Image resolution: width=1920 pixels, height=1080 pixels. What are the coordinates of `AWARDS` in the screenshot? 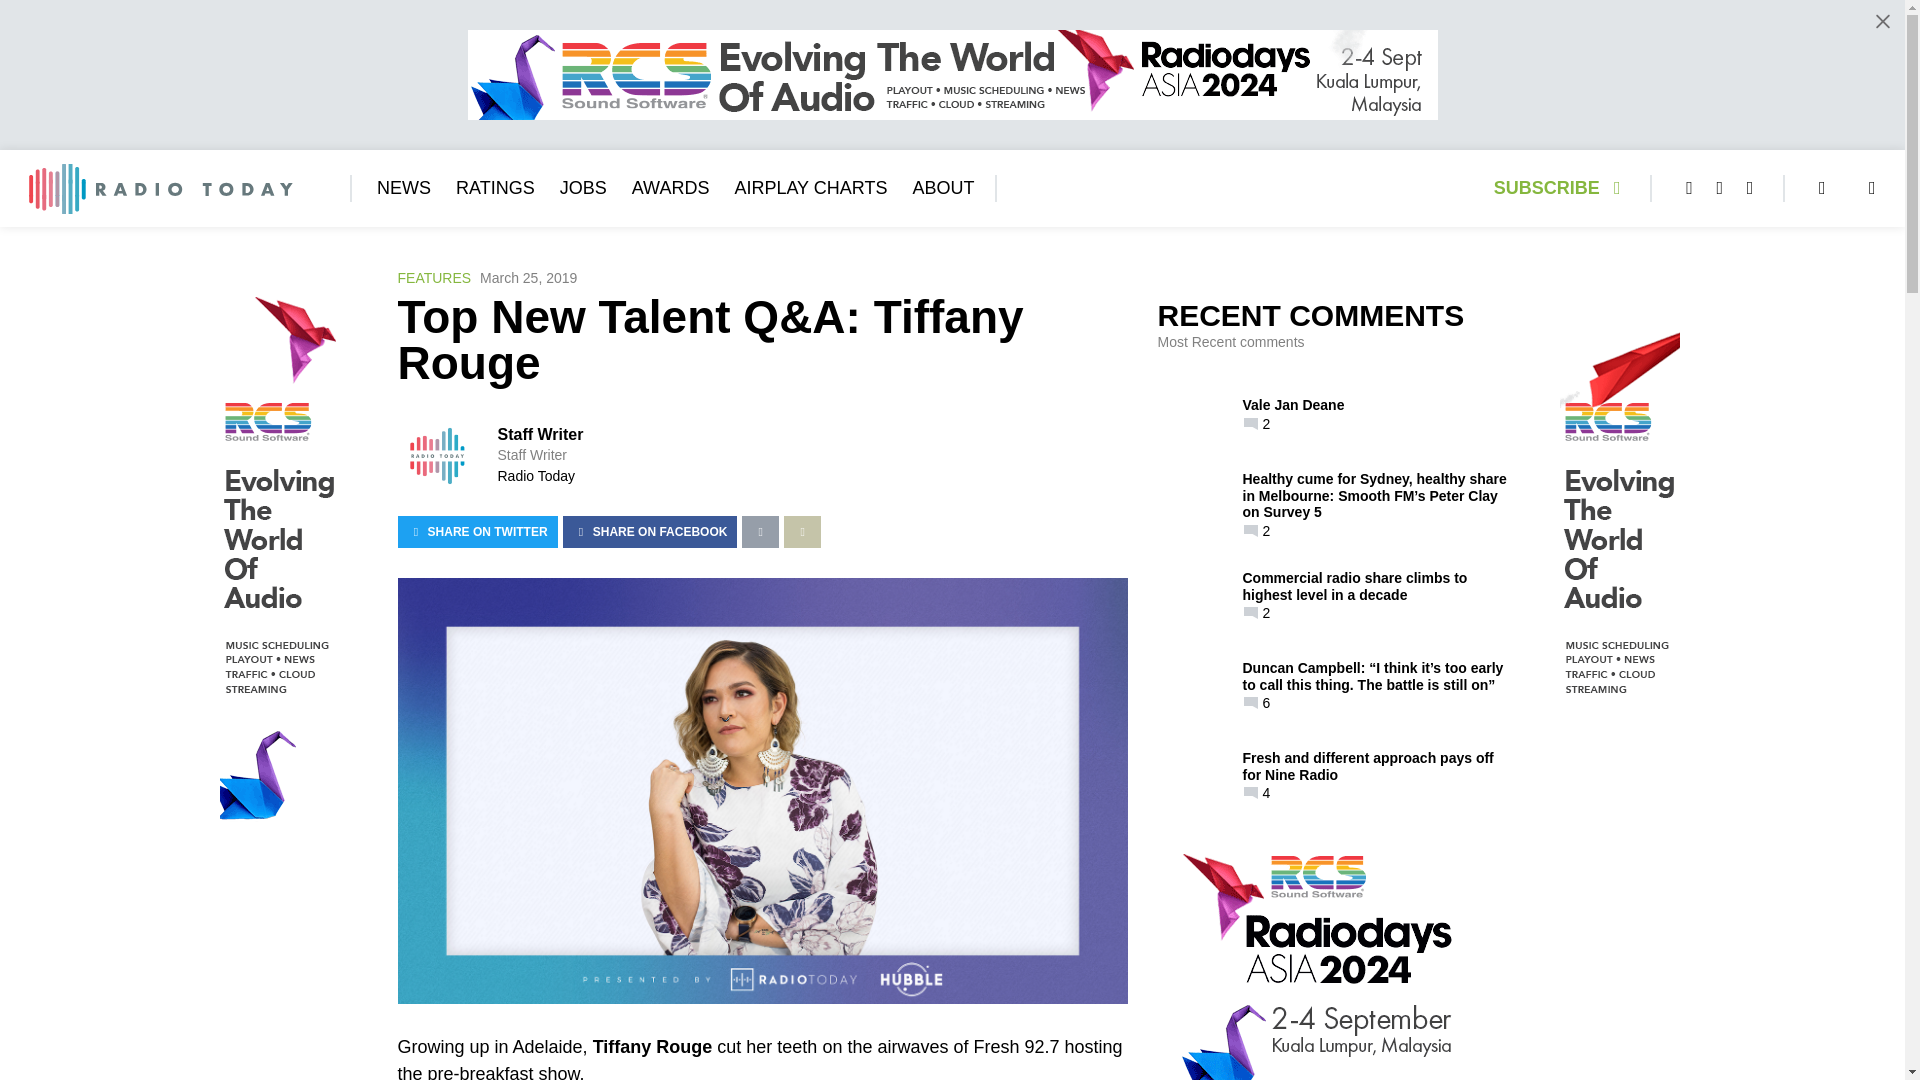 It's located at (670, 188).